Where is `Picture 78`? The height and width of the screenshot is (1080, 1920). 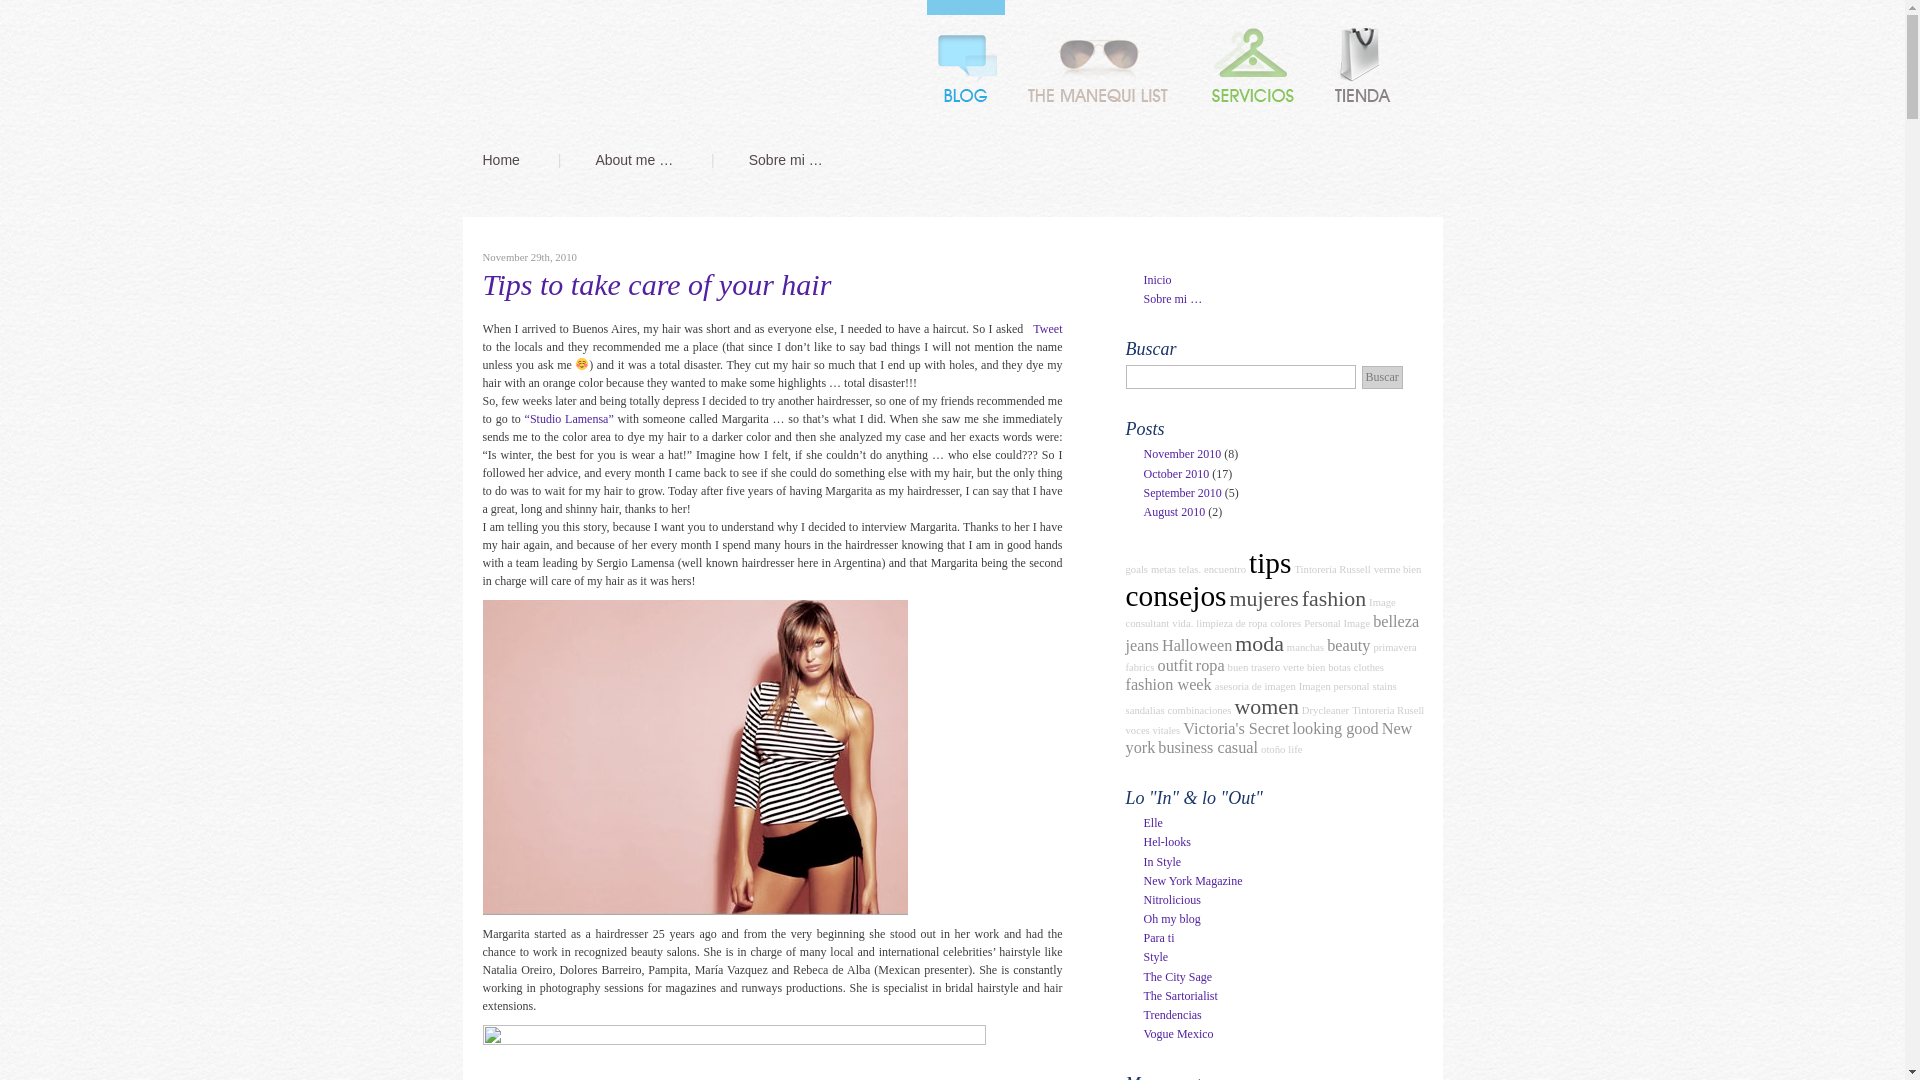
Picture 78 is located at coordinates (694, 757).